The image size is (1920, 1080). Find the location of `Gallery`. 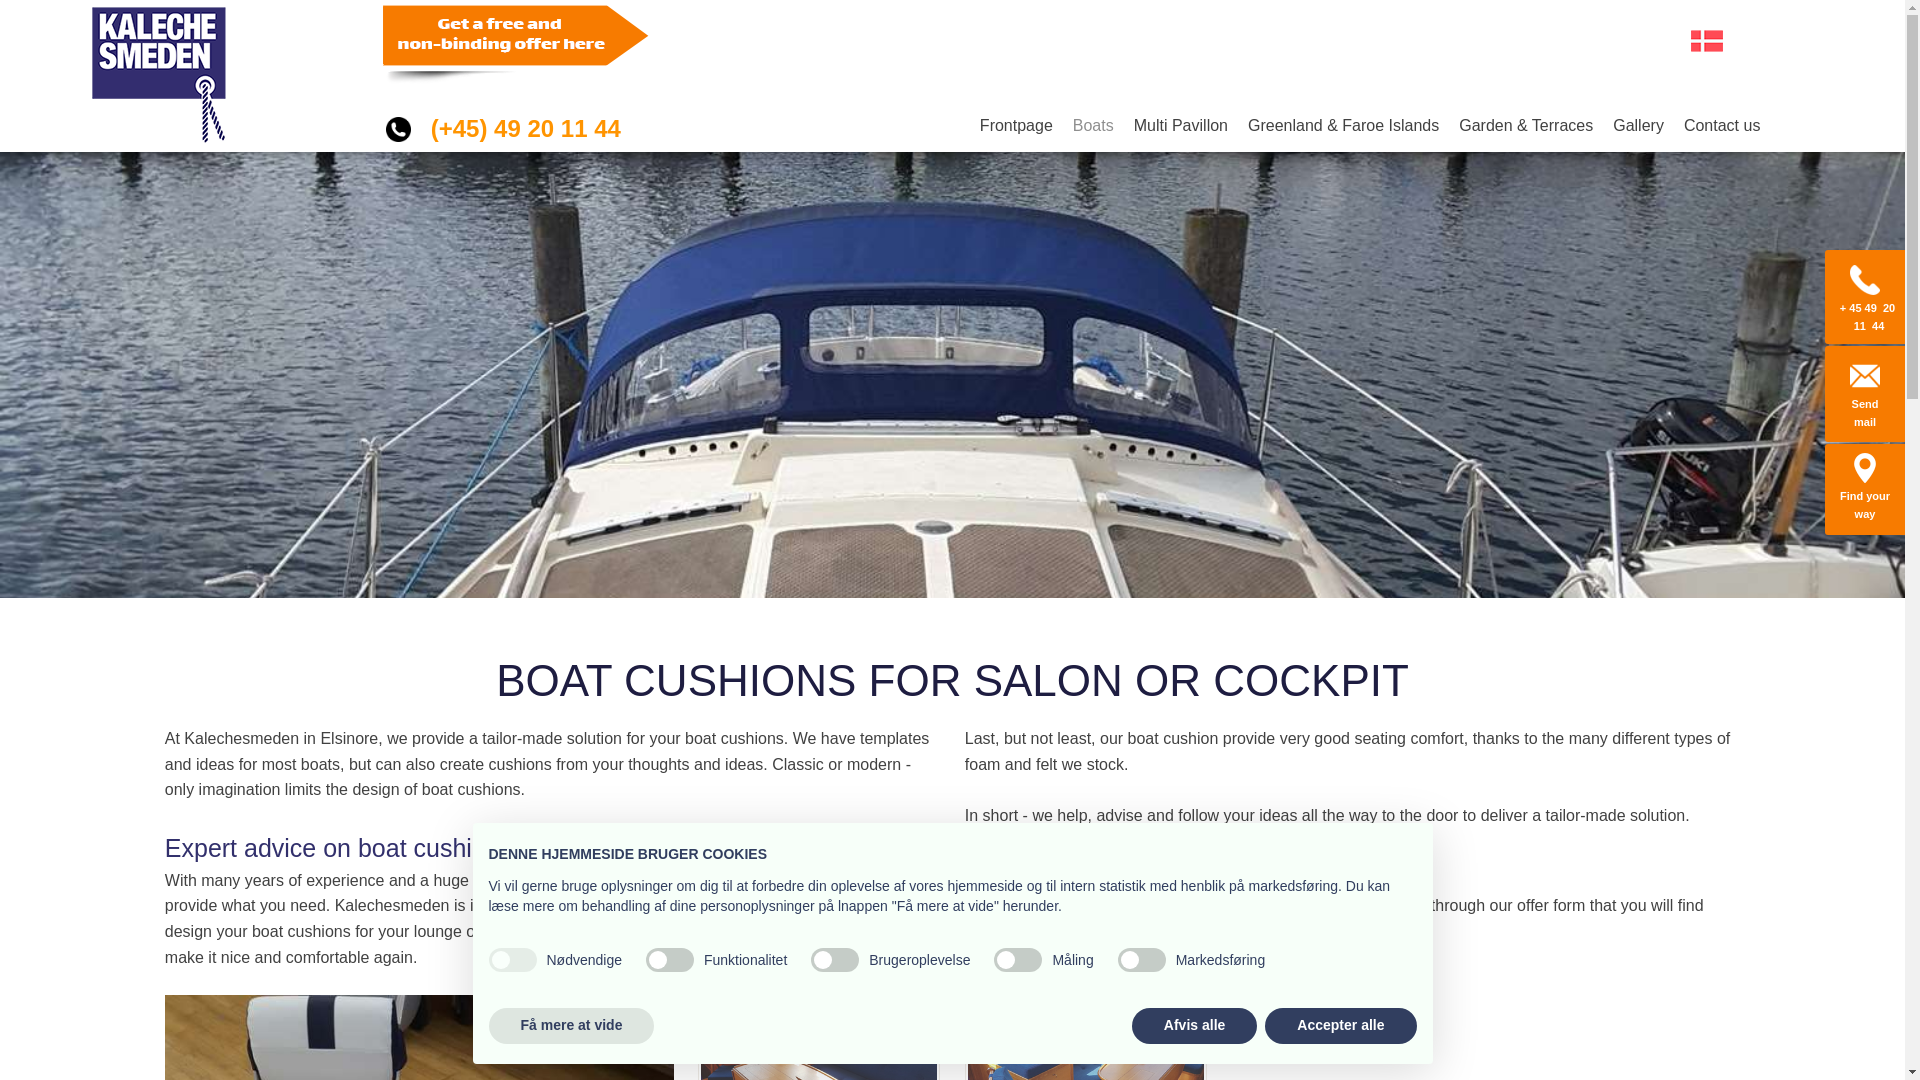

Gallery is located at coordinates (1638, 126).